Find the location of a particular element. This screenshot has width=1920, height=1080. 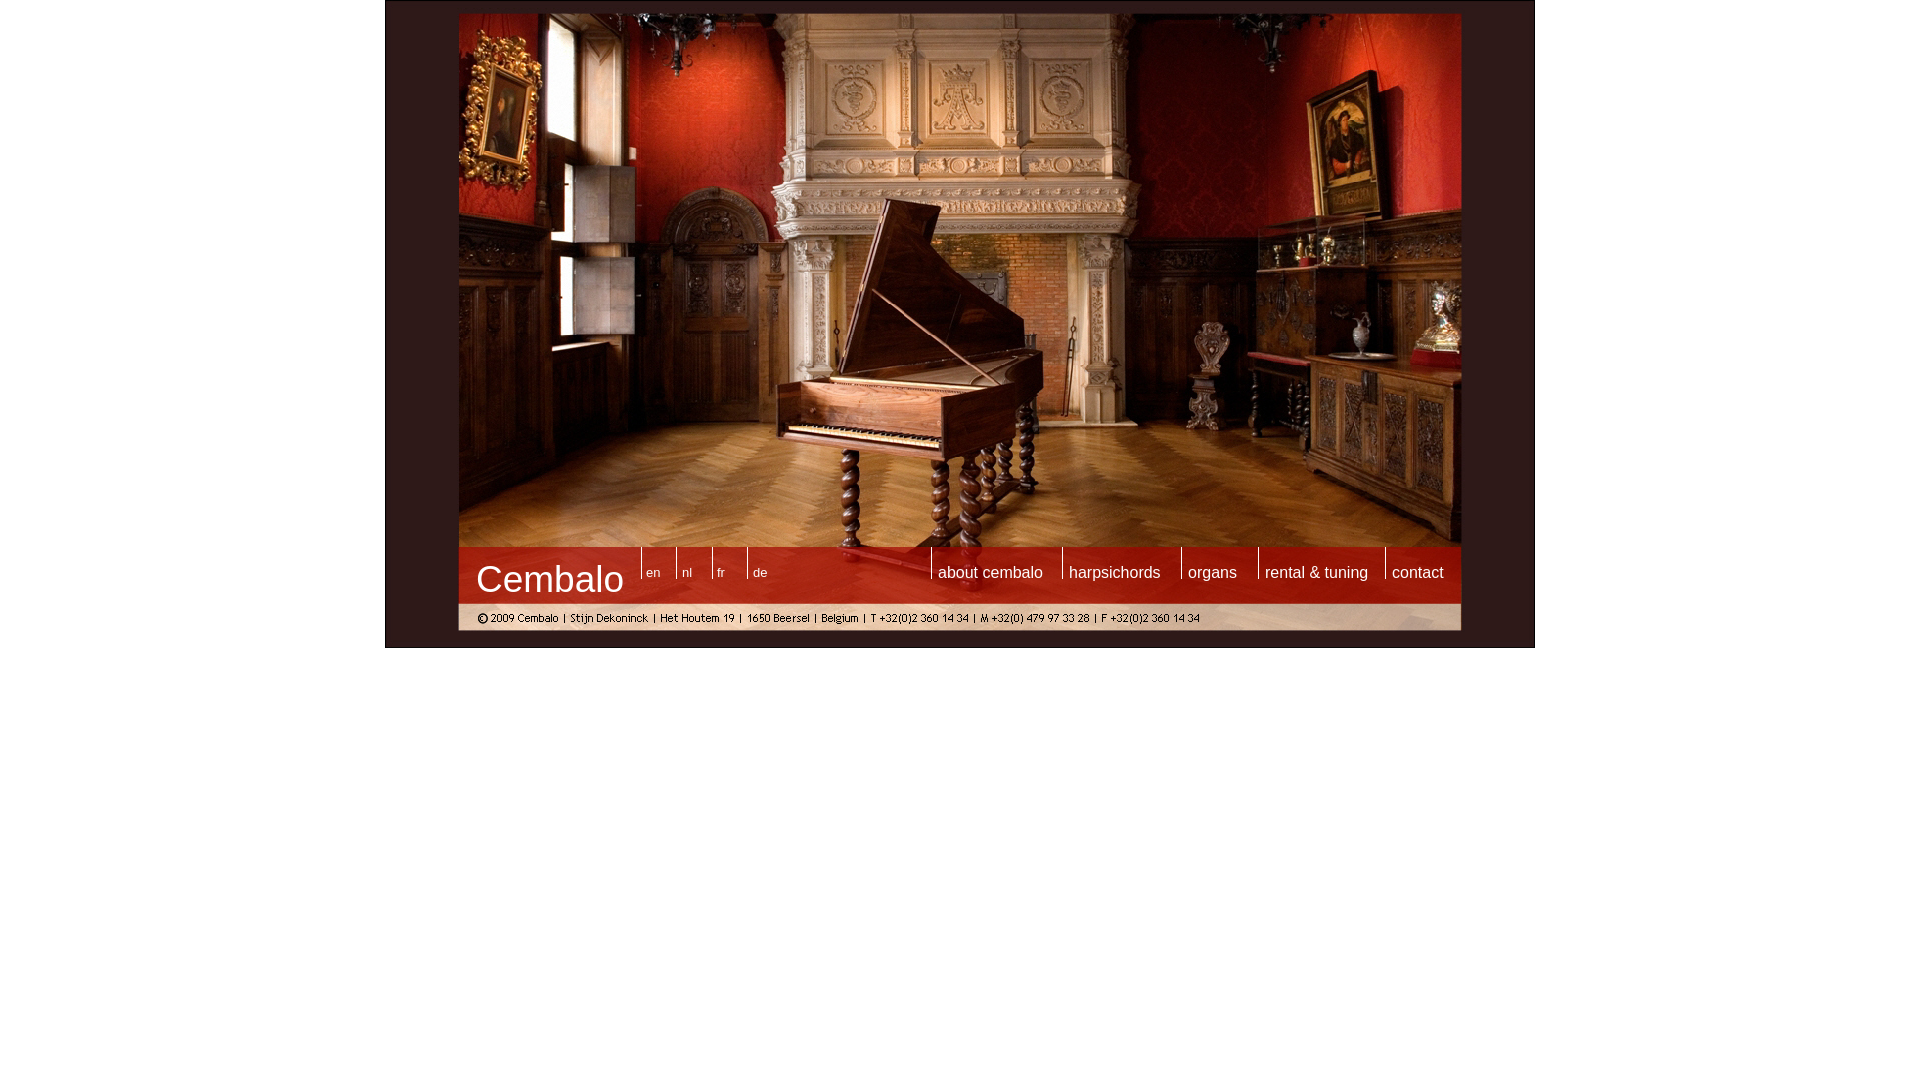

harpsichords is located at coordinates (1115, 572).